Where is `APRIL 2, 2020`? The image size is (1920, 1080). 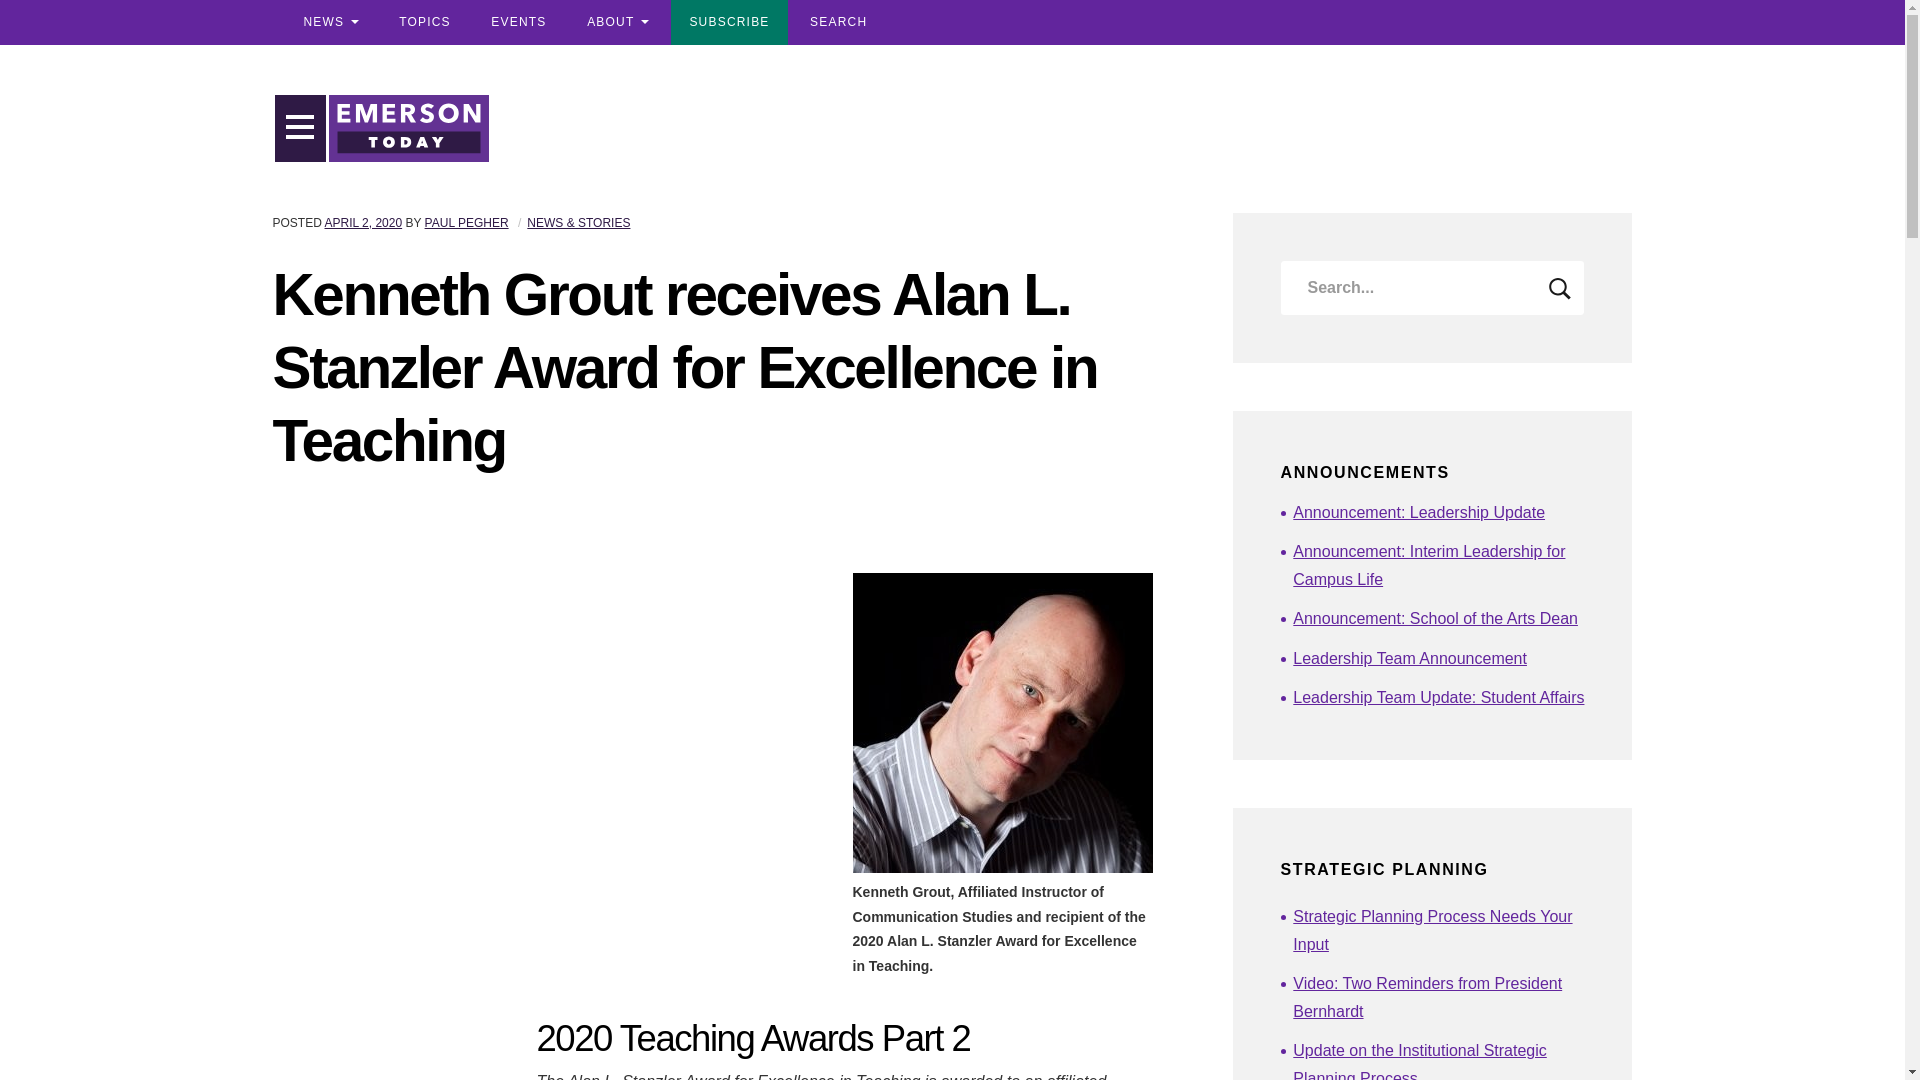
APRIL 2, 2020 is located at coordinates (364, 223).